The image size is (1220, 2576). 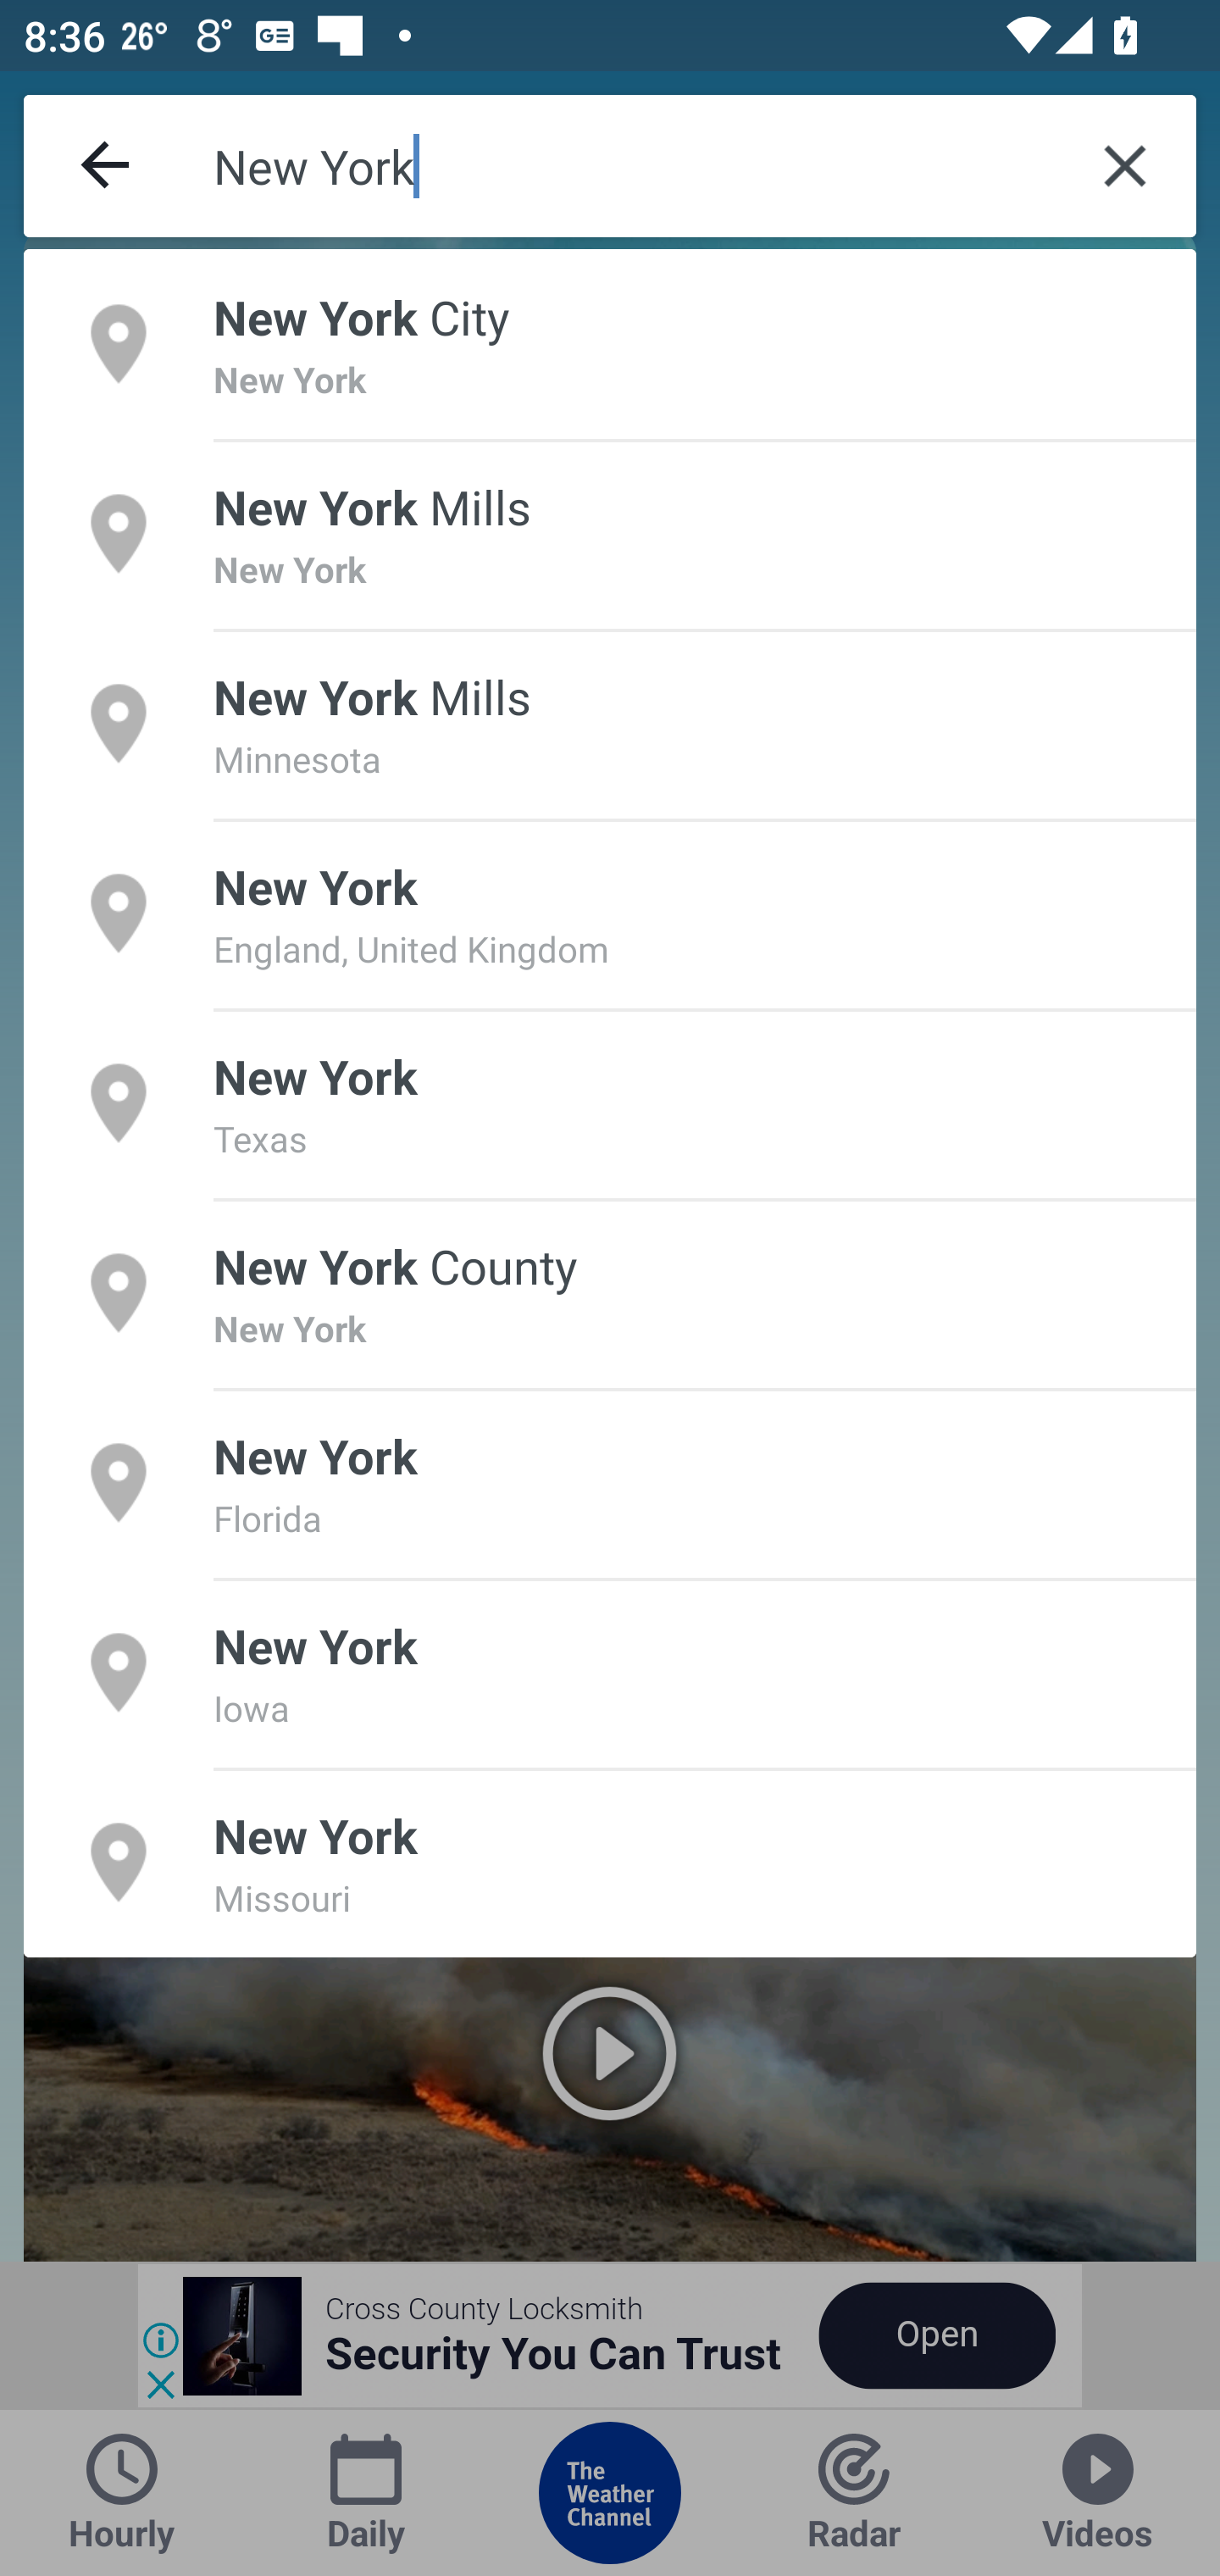 What do you see at coordinates (610, 343) in the screenshot?
I see `New York City New York` at bounding box center [610, 343].